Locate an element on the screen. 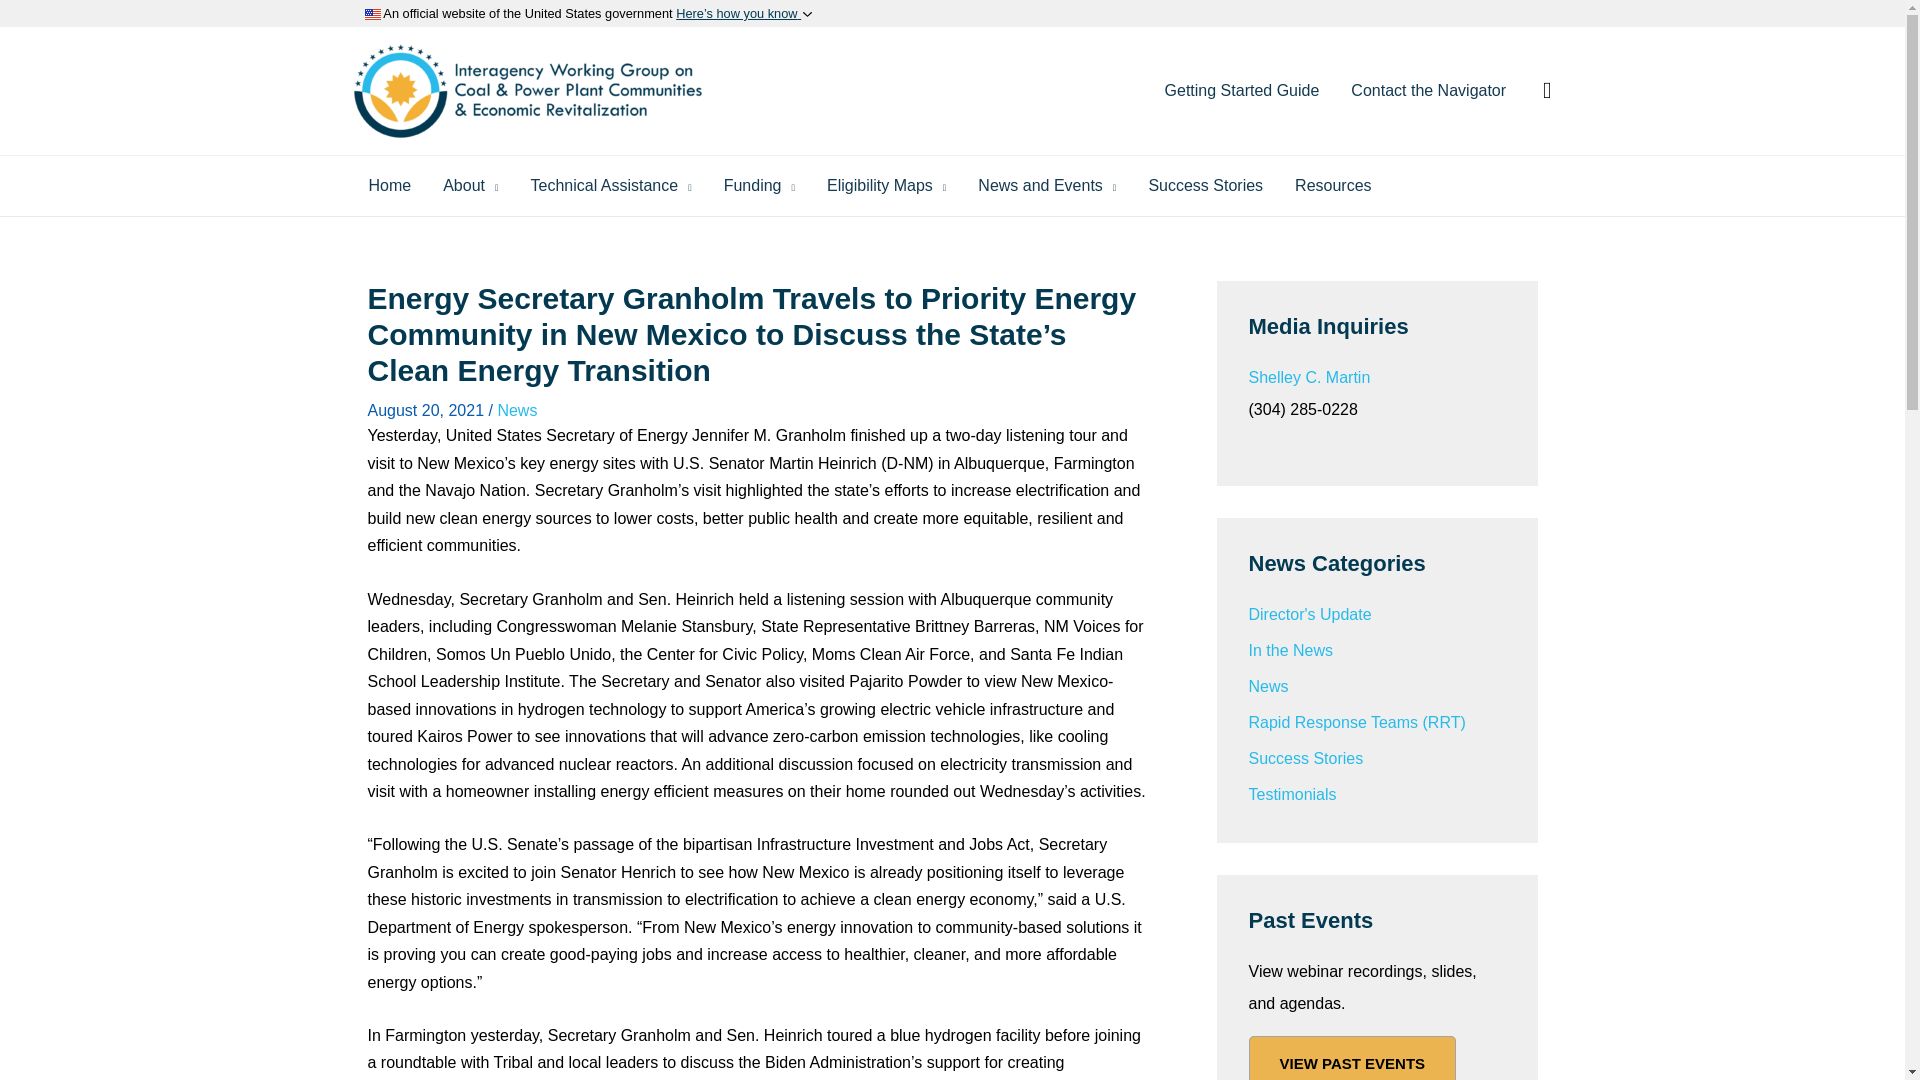  Technical Assistance is located at coordinates (611, 186).